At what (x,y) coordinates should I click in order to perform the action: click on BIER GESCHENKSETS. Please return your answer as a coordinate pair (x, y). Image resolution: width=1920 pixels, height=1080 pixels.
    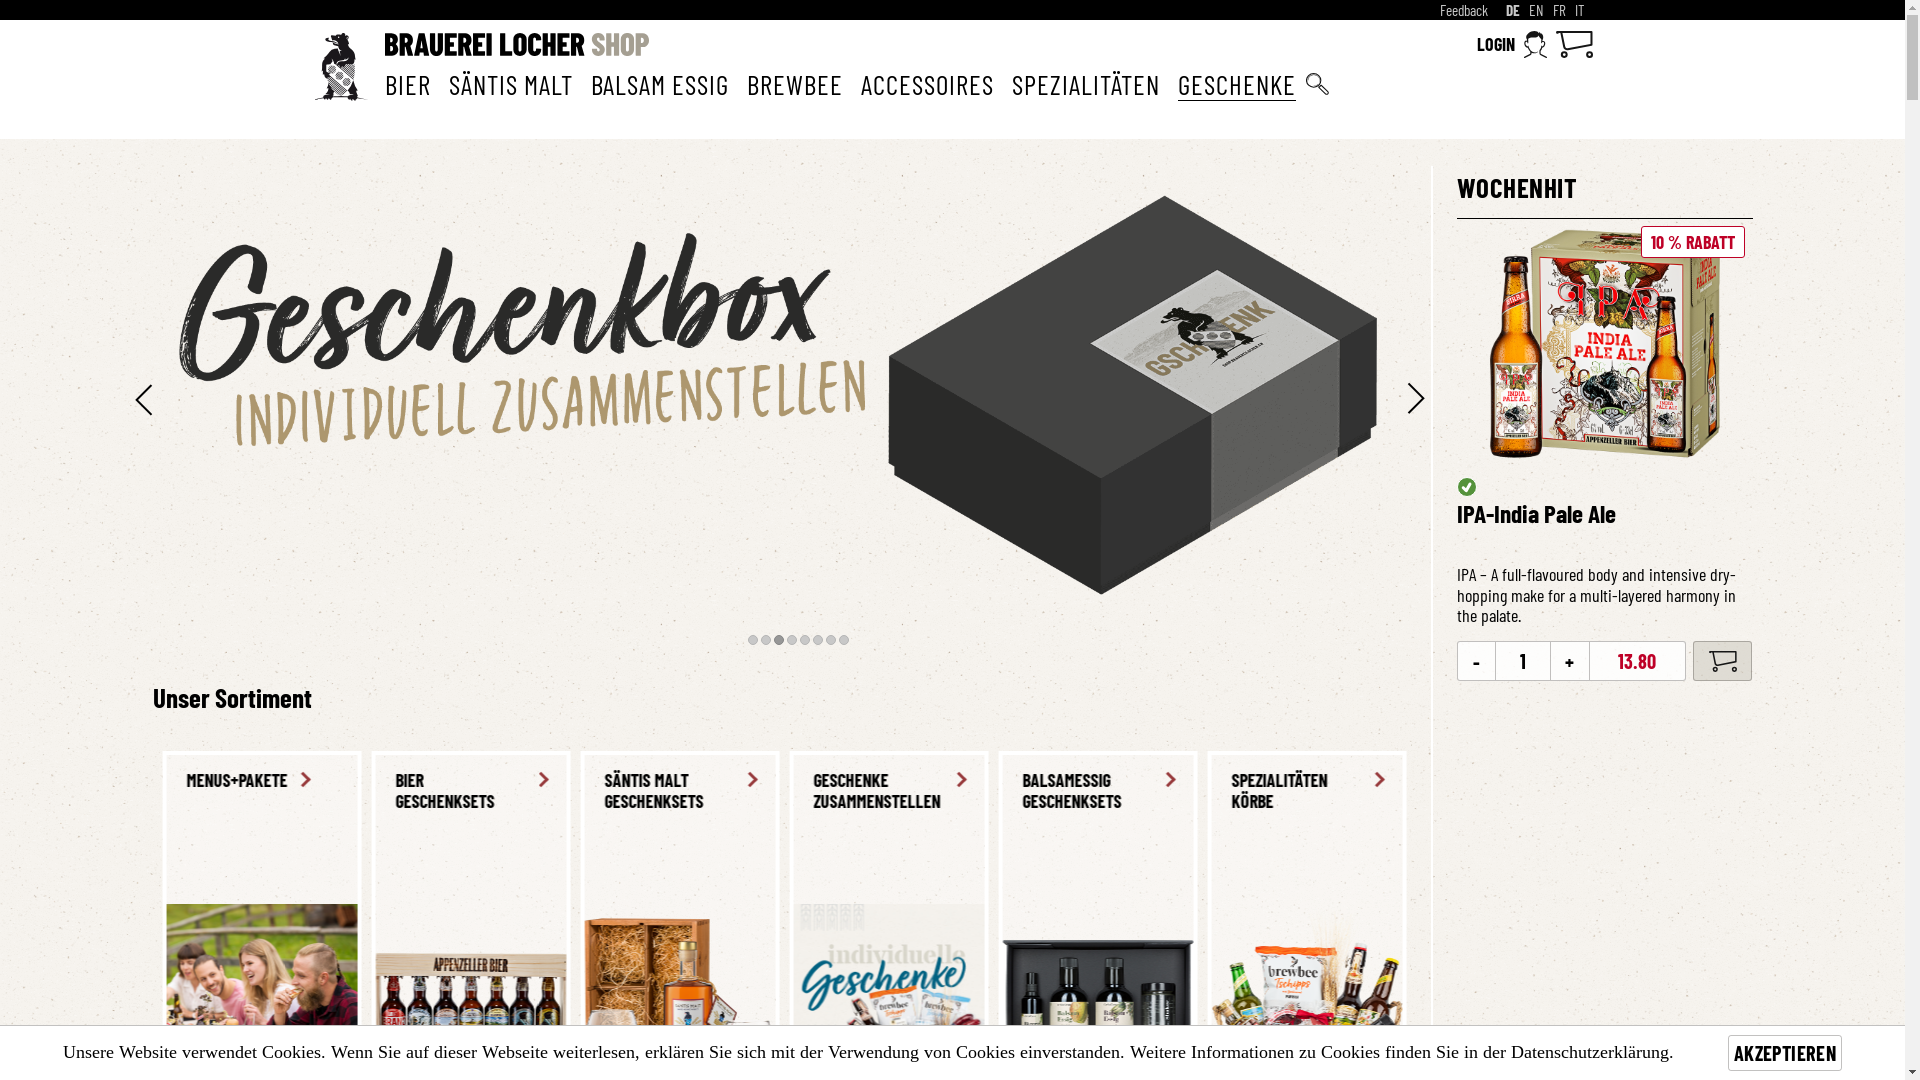
    Looking at the image, I should click on (1474, 792).